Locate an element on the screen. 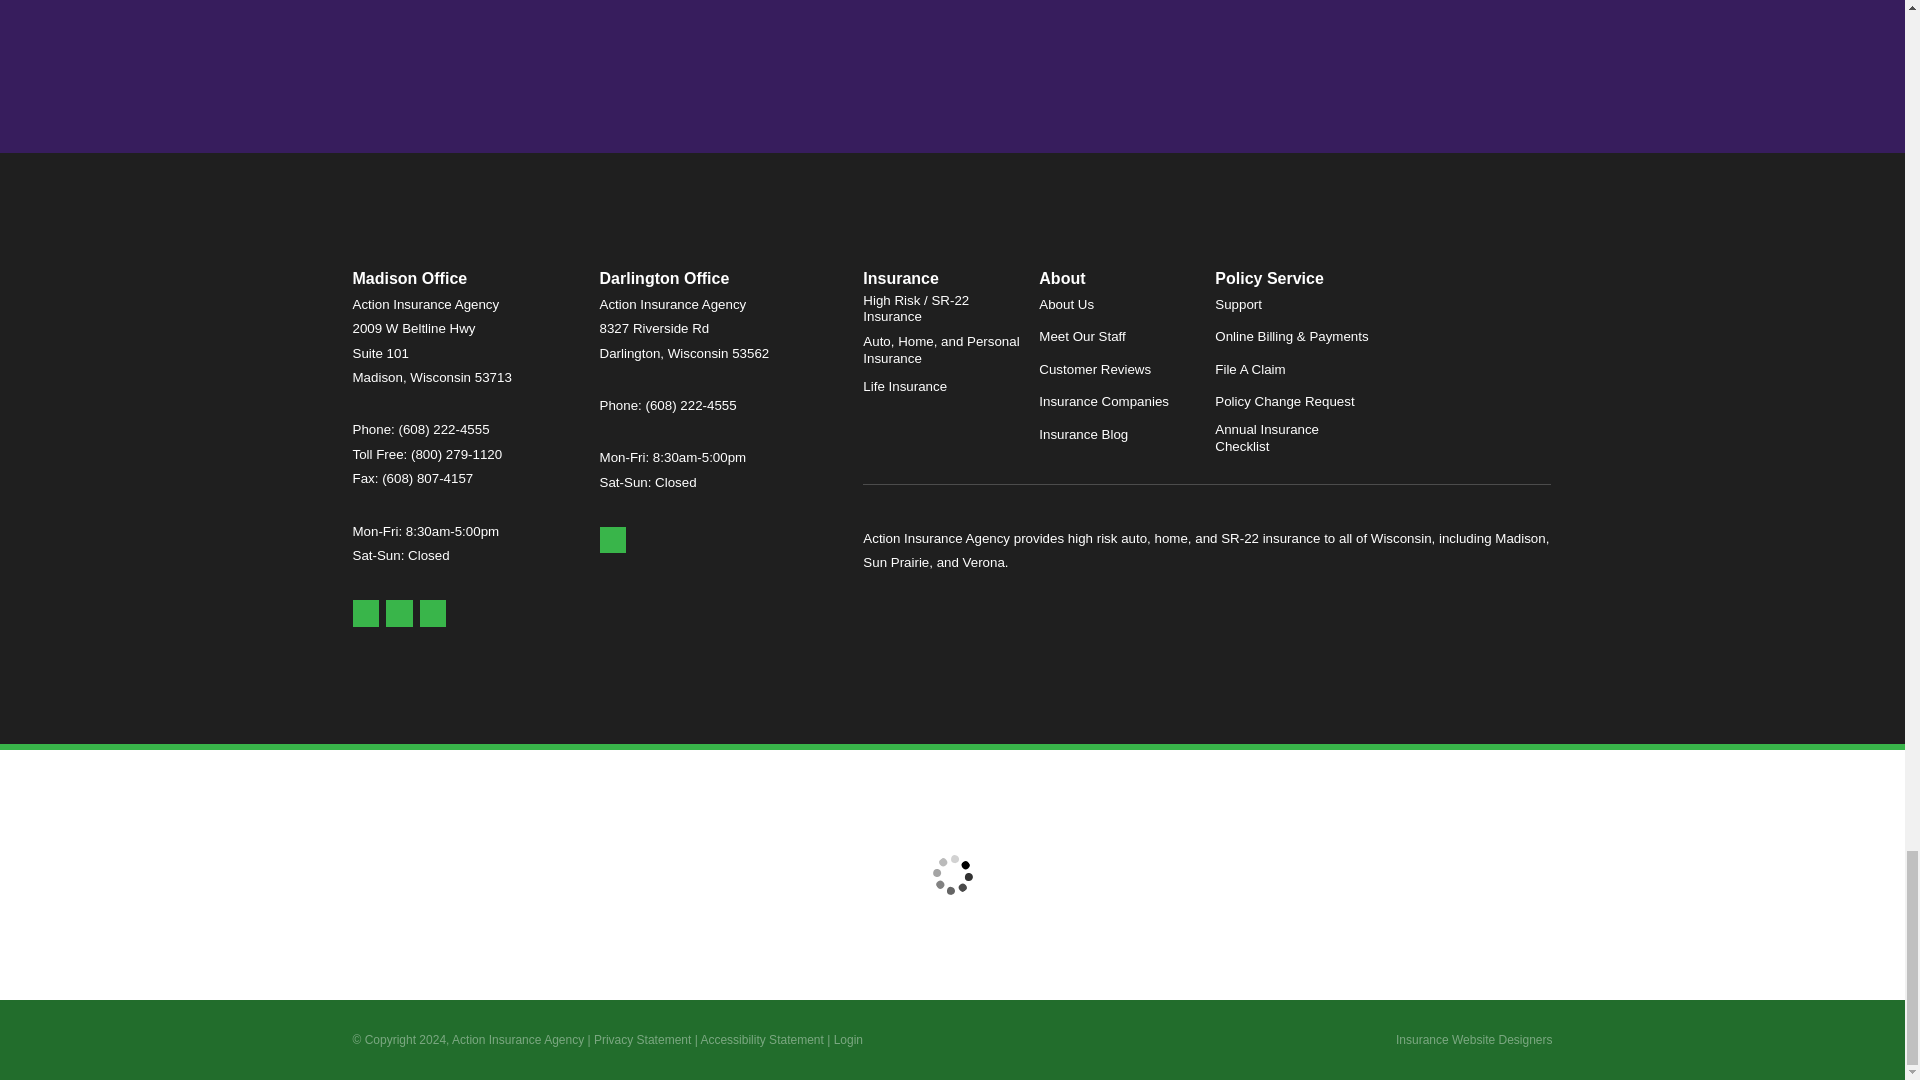 Image resolution: width=1920 pixels, height=1080 pixels. Google Maps is located at coordinates (613, 540).